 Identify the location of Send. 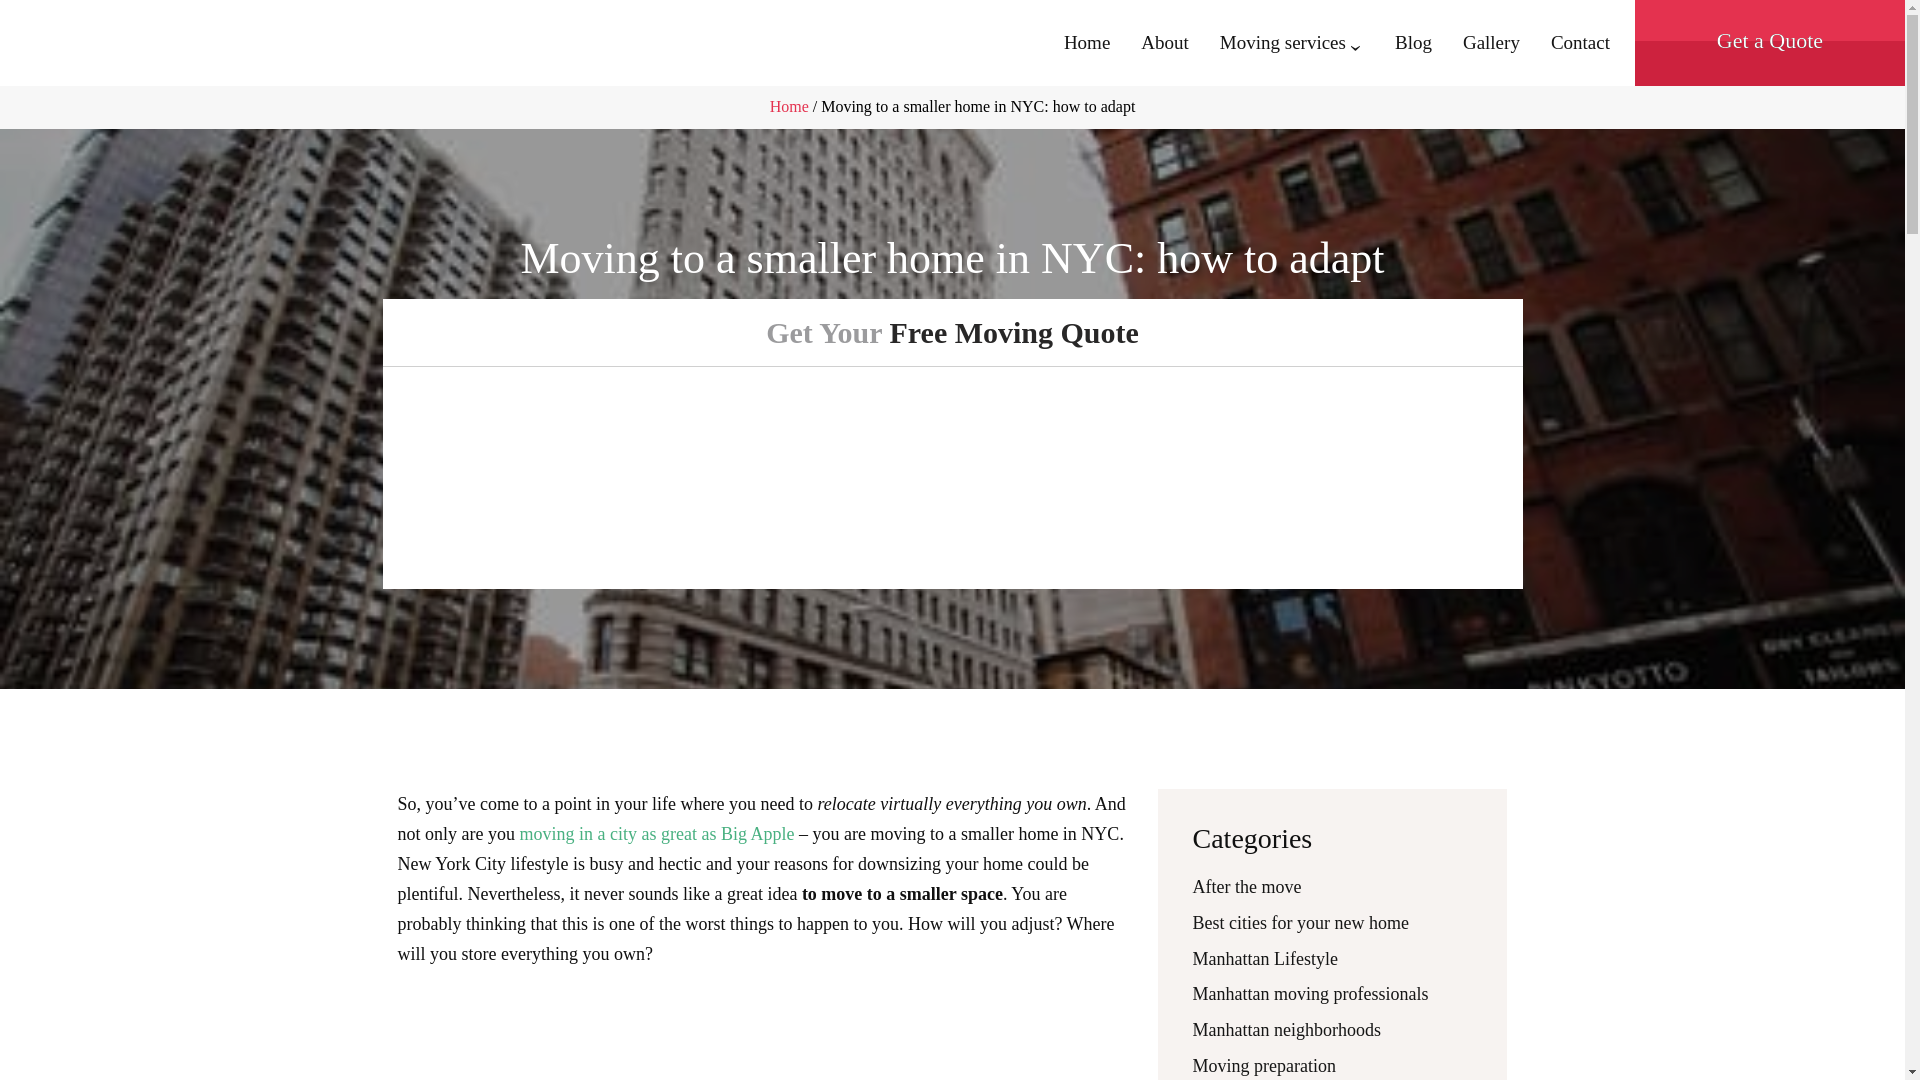
(1354, 521).